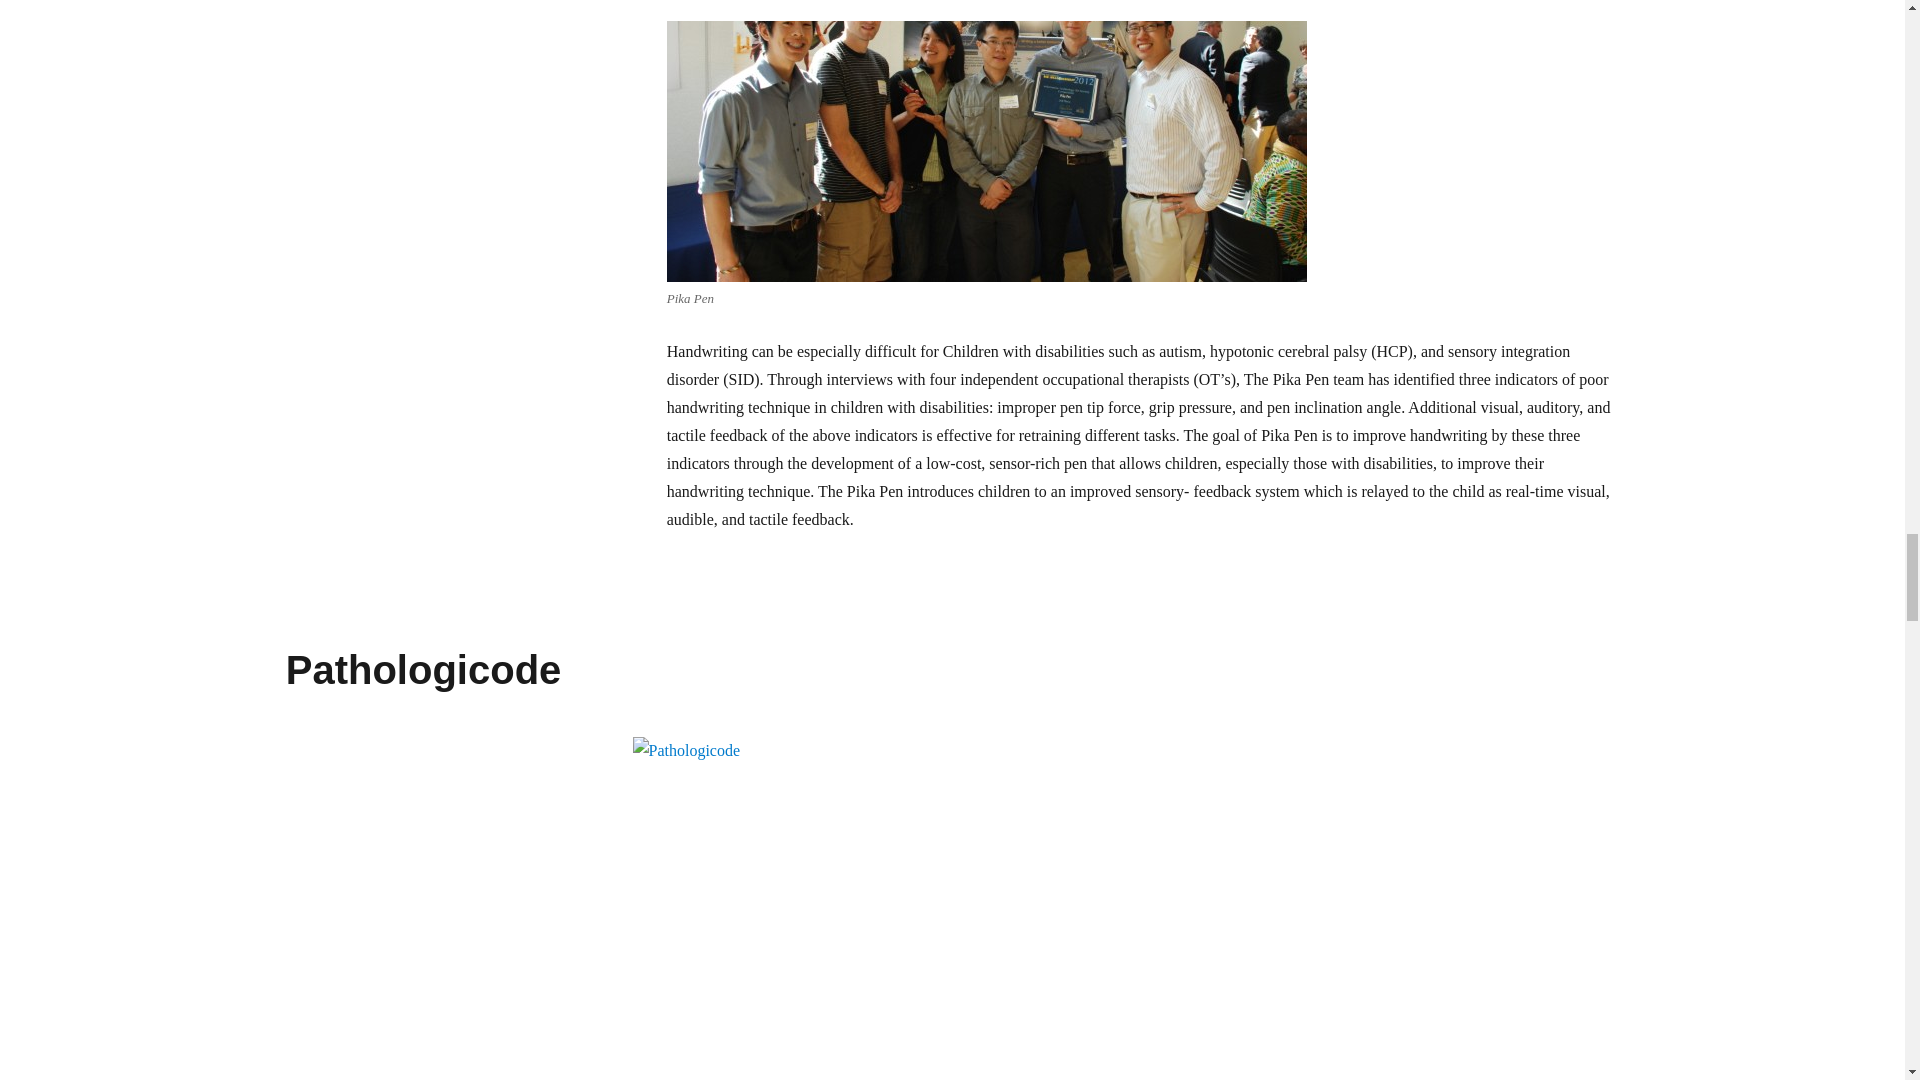 This screenshot has width=1920, height=1080. I want to click on Pika Pen, so click(986, 140).